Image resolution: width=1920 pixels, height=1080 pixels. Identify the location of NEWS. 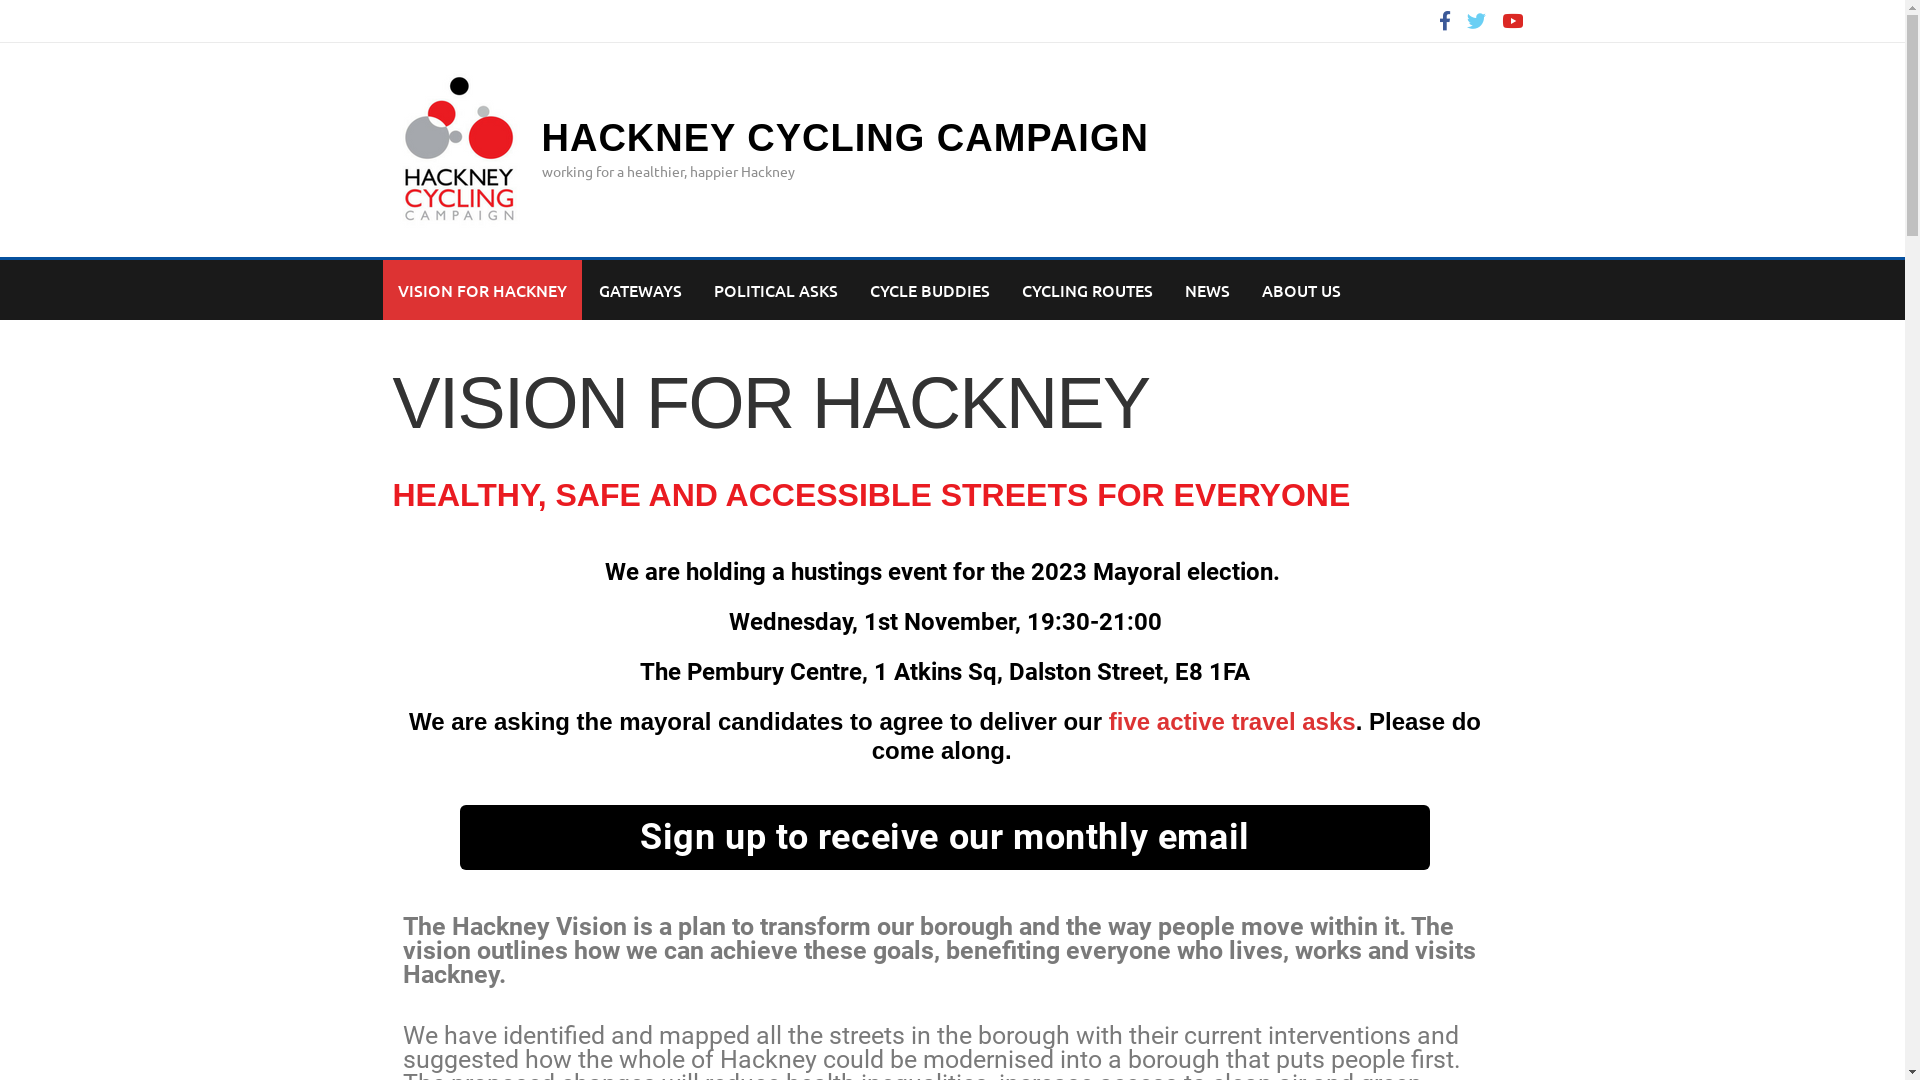
(1208, 290).